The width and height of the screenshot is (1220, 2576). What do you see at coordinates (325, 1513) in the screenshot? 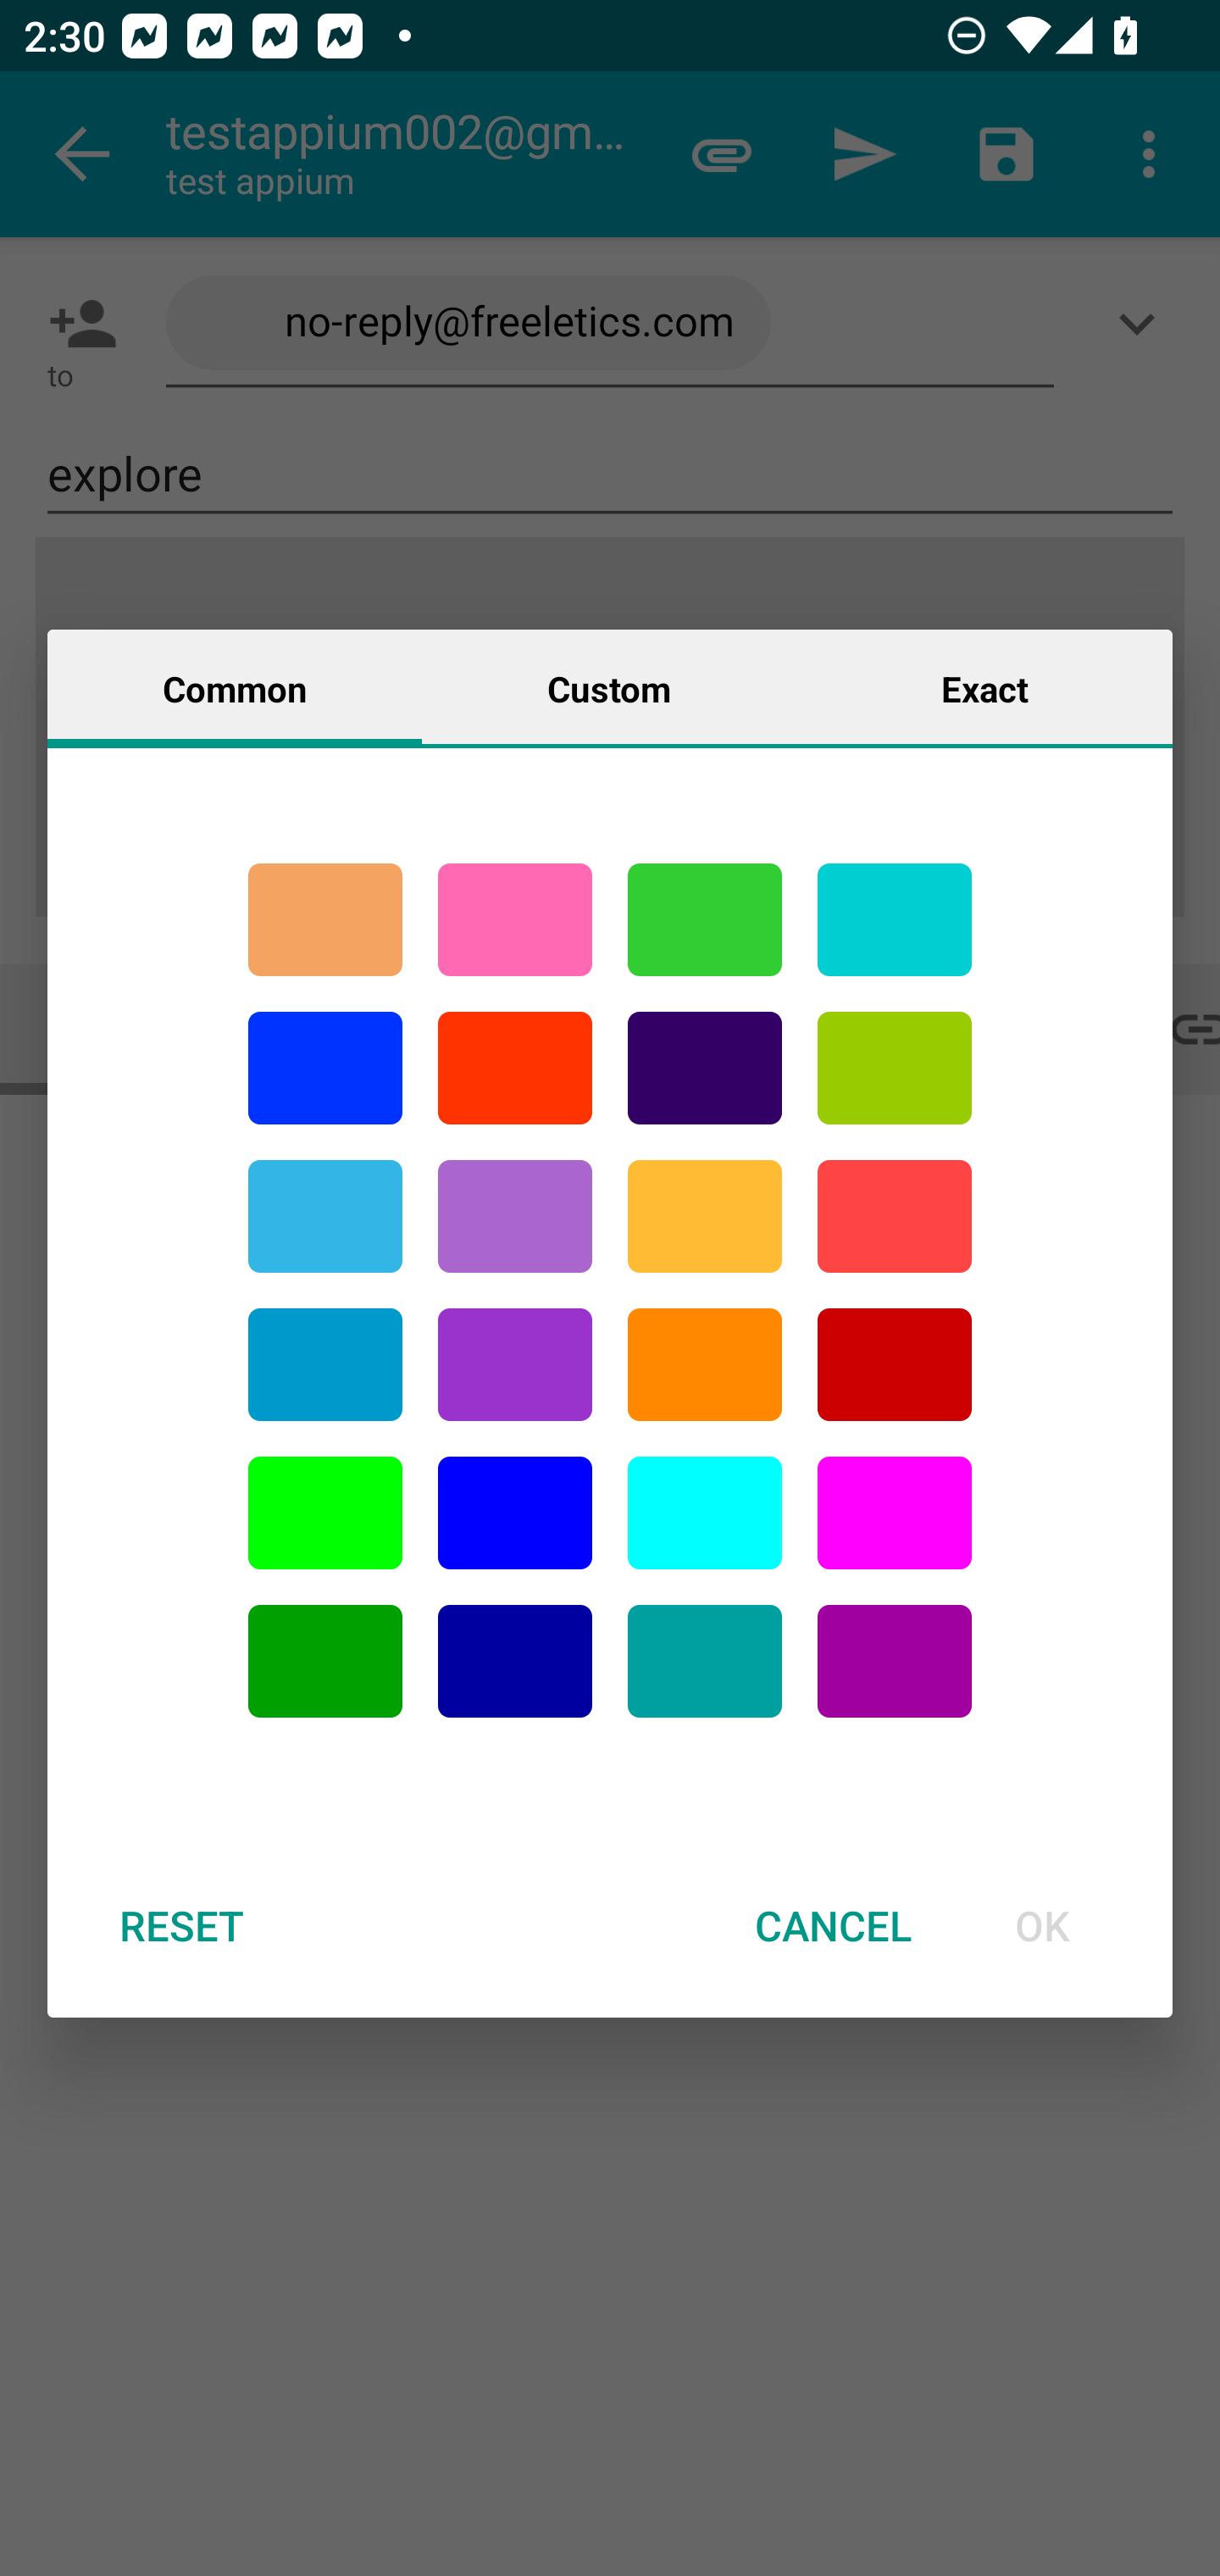
I see `Light green` at bounding box center [325, 1513].